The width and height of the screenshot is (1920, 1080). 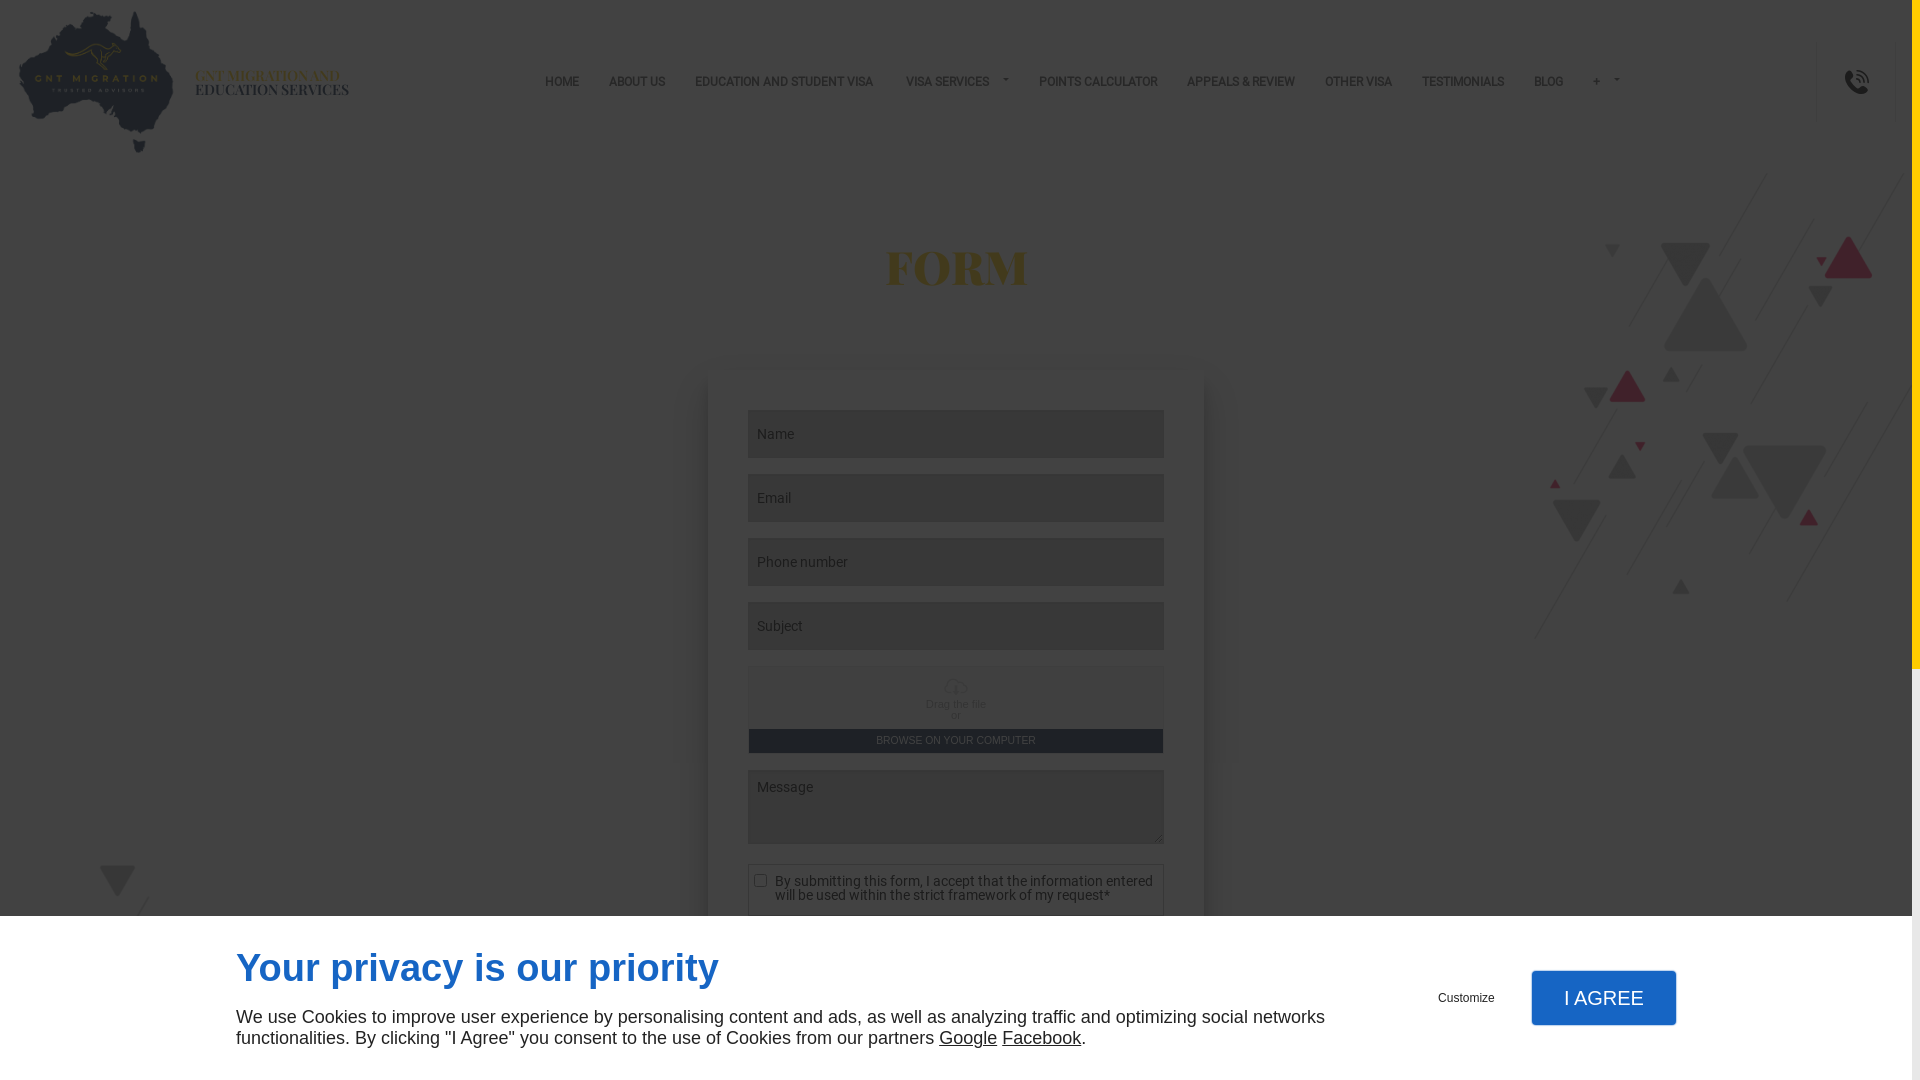 What do you see at coordinates (1606, 82) in the screenshot?
I see `+` at bounding box center [1606, 82].